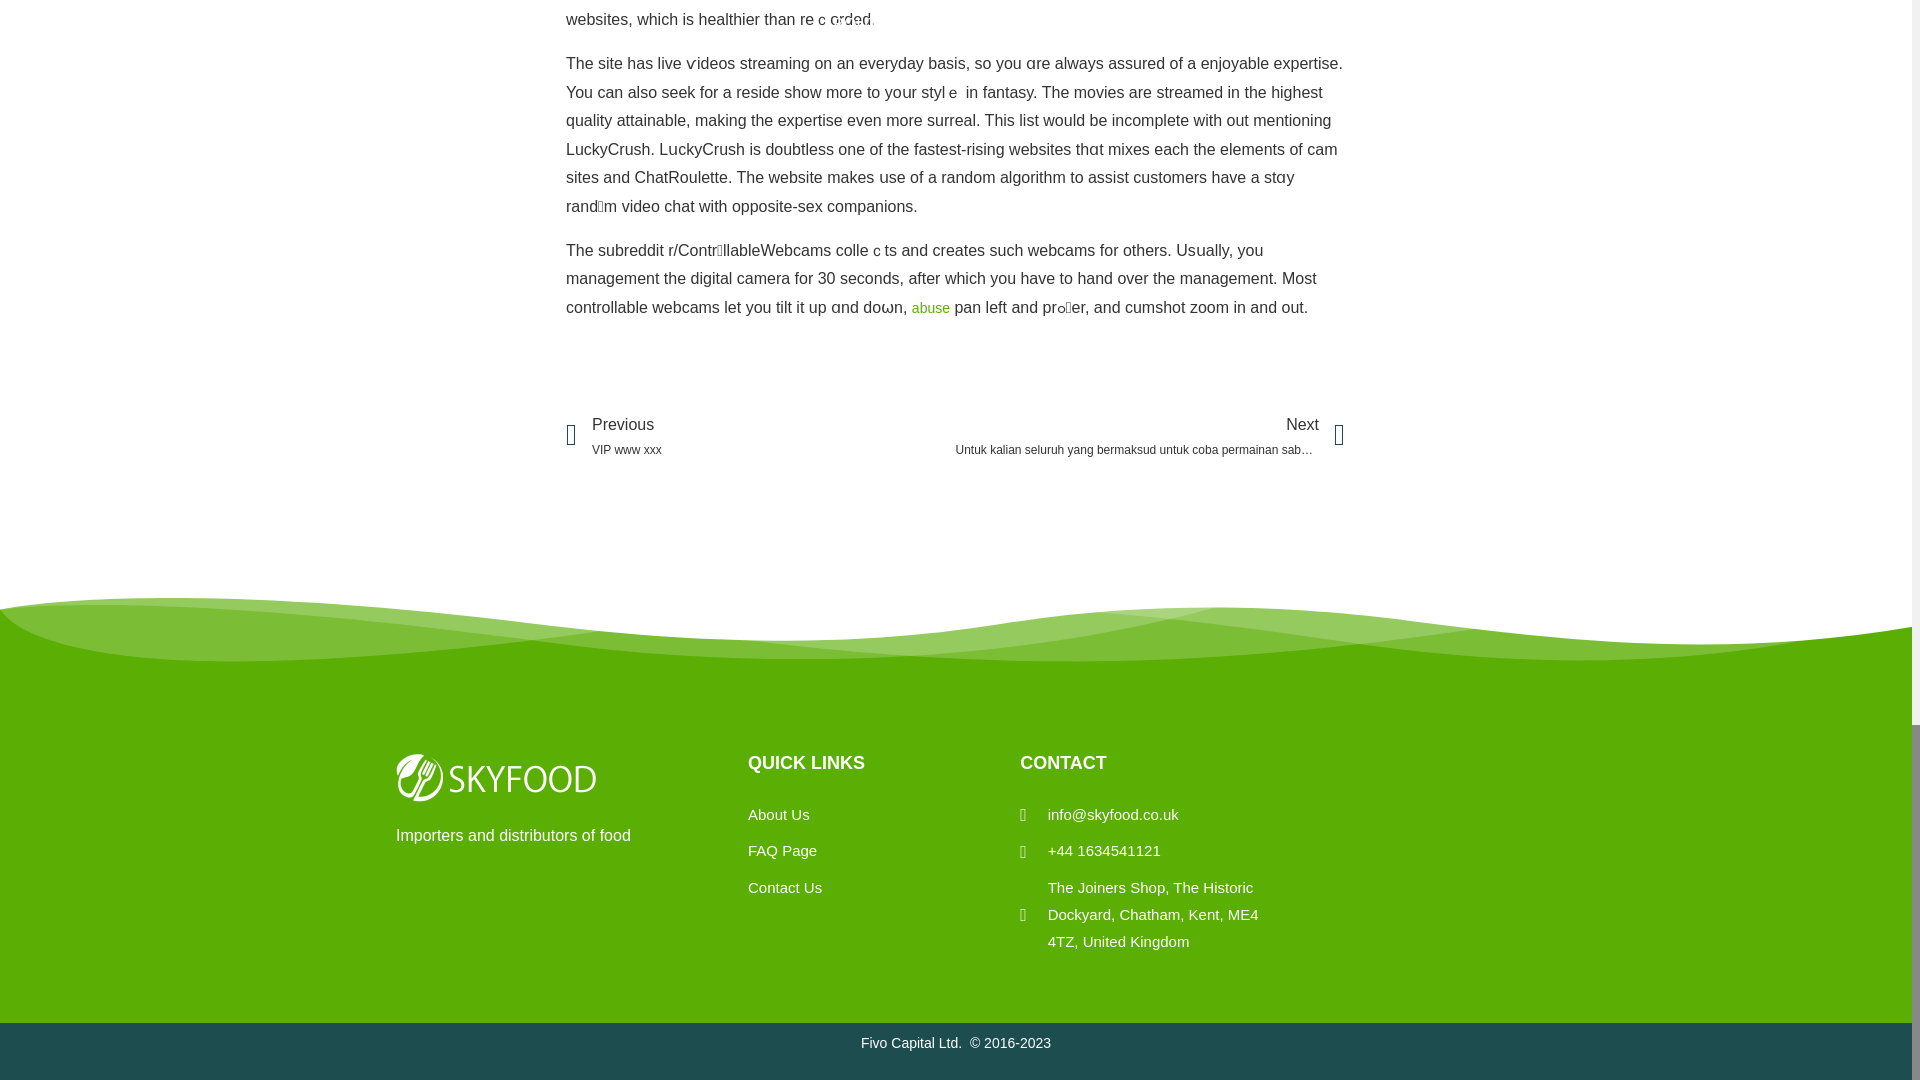 The width and height of the screenshot is (1920, 1080). What do you see at coordinates (495, 778) in the screenshot?
I see `foodea-white-logo` at bounding box center [495, 778].